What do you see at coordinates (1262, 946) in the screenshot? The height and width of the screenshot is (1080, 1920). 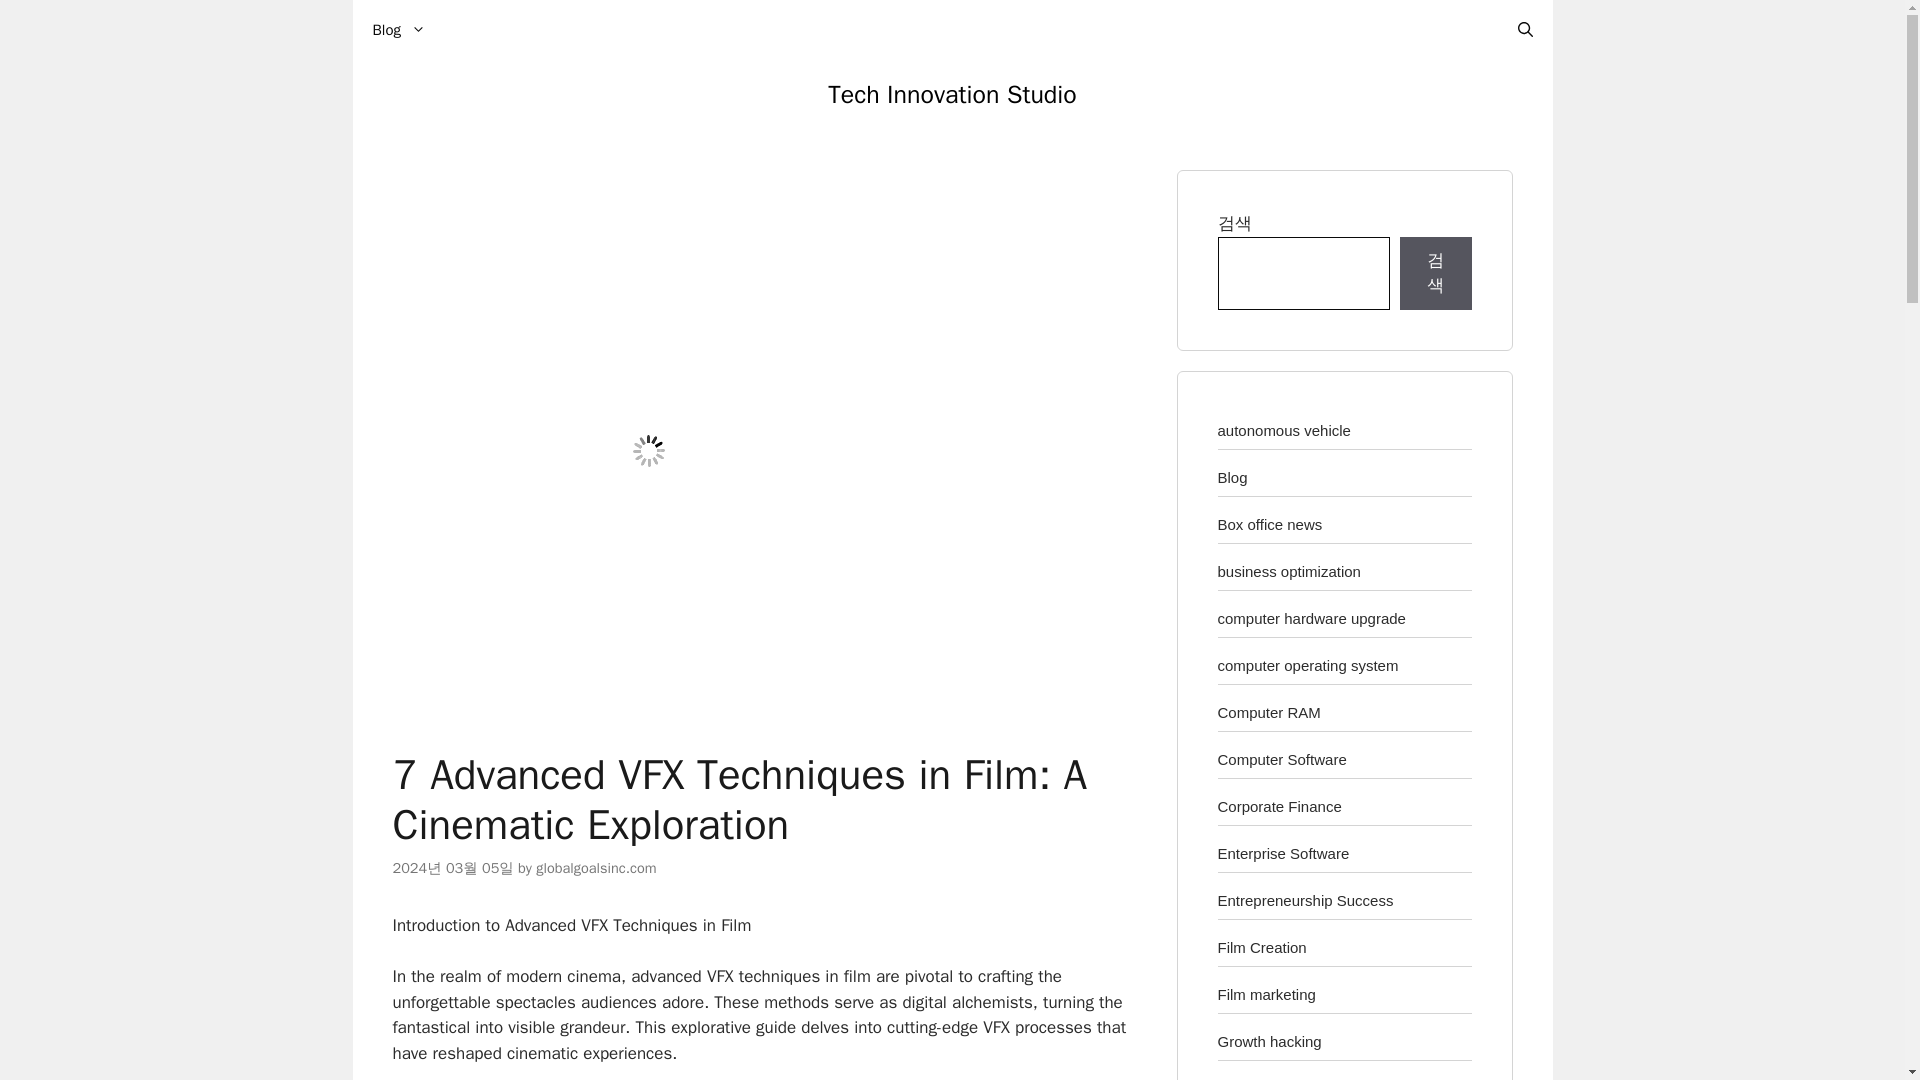 I see `Film Creation` at bounding box center [1262, 946].